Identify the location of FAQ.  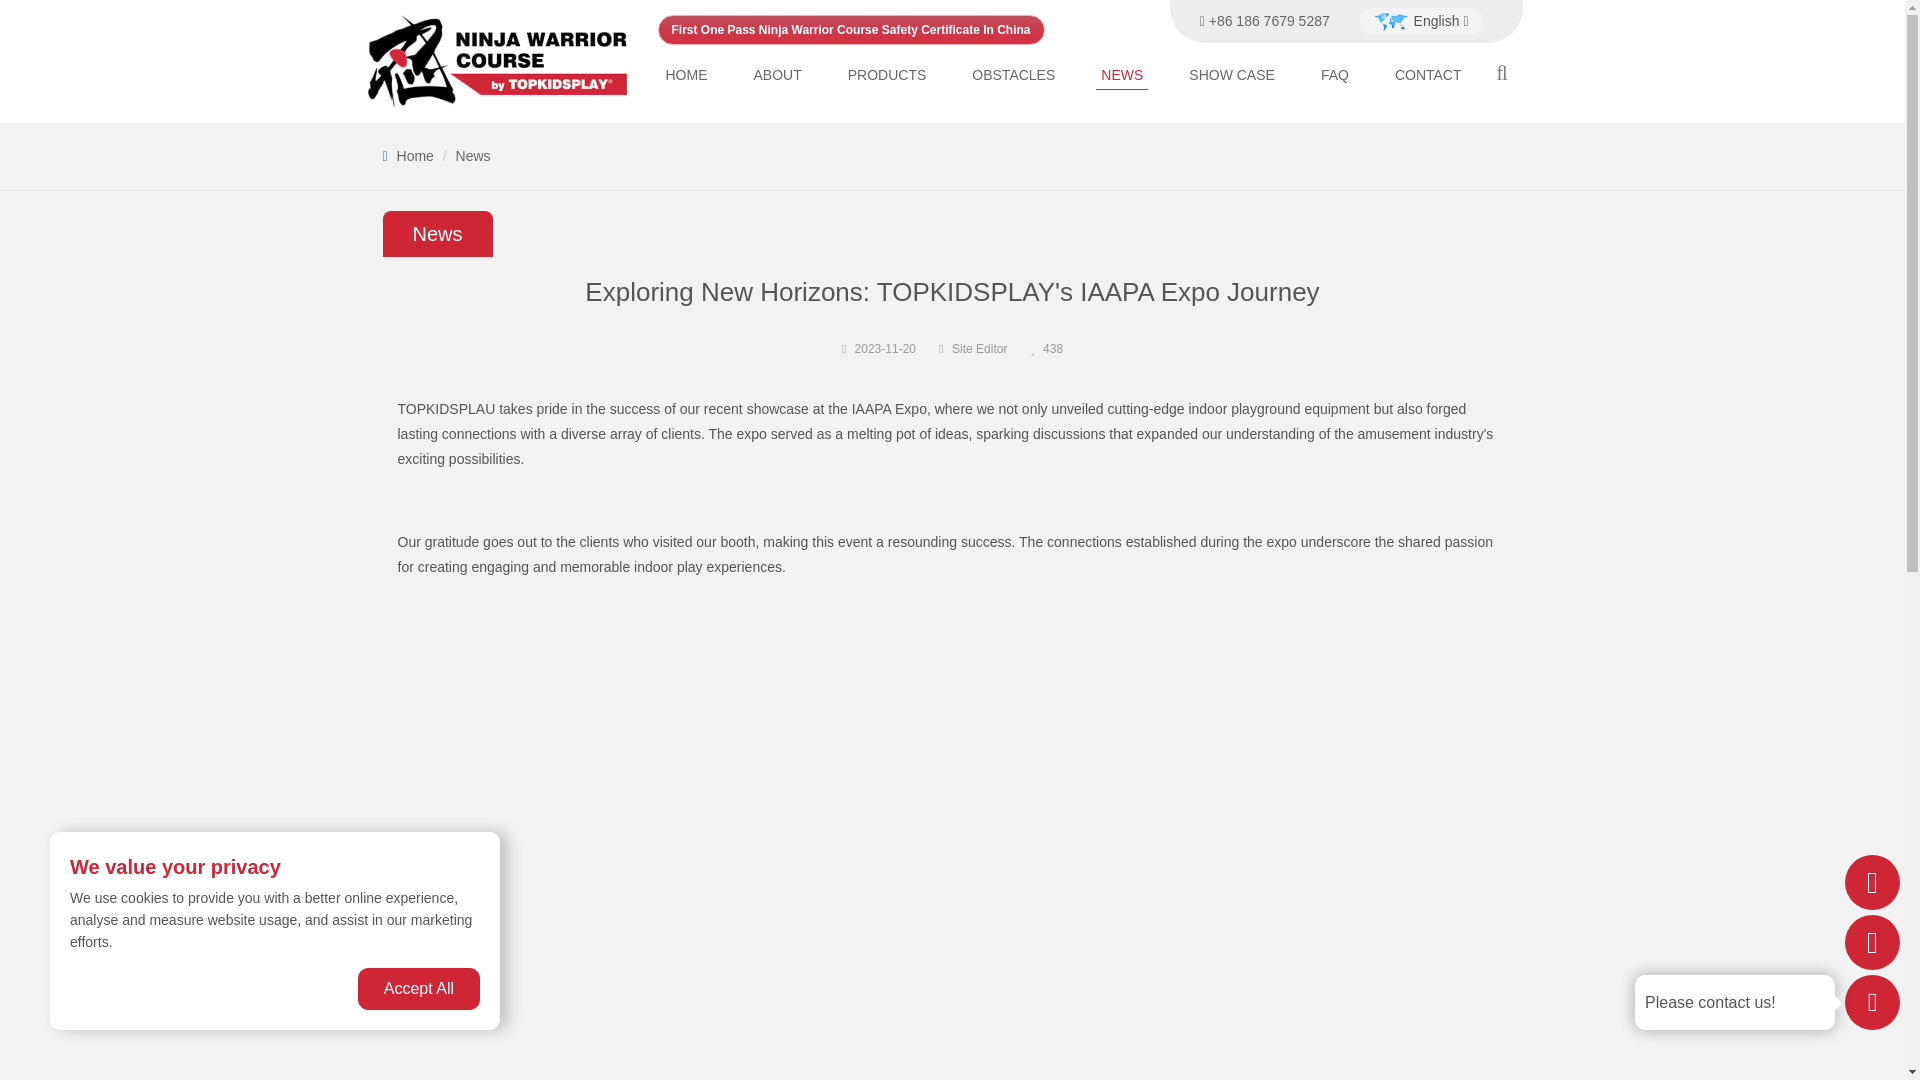
(1334, 74).